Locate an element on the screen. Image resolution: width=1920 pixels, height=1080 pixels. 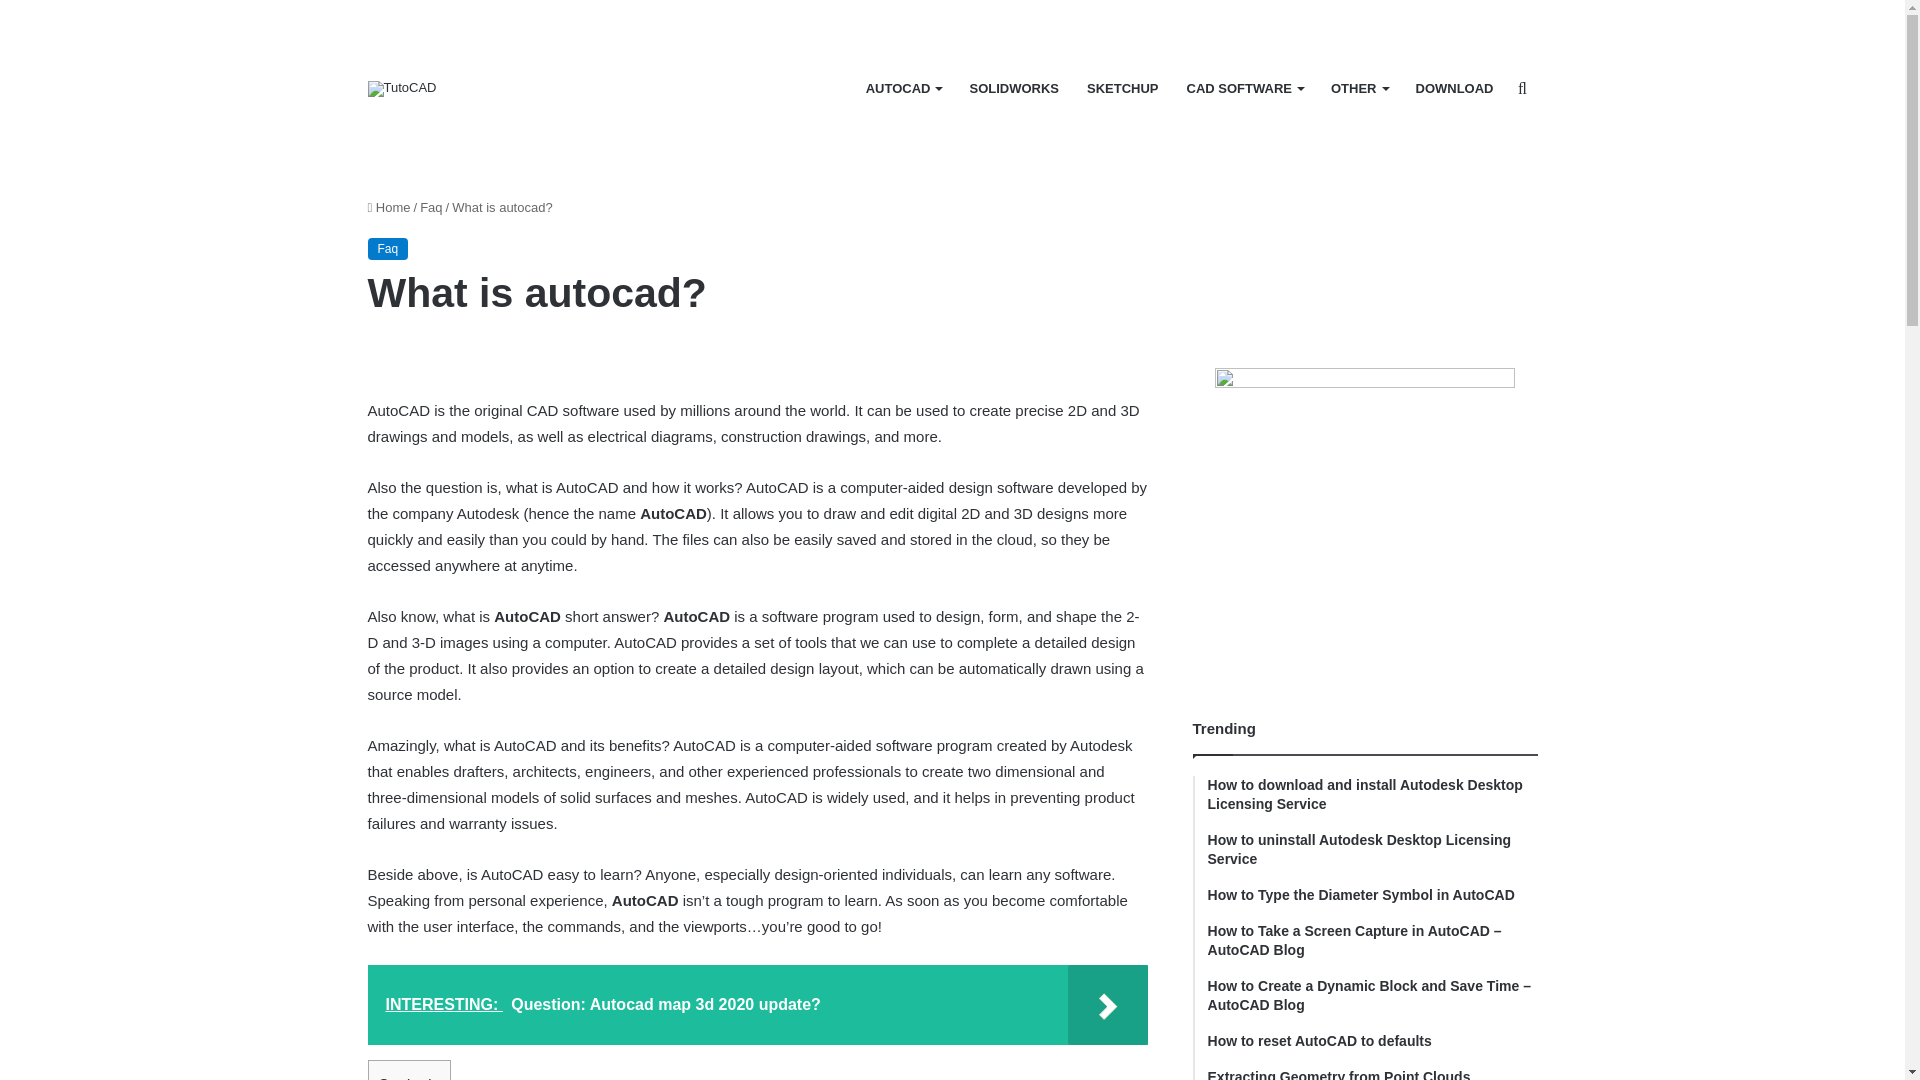
Extracting Geometry from Point Clouds is located at coordinates (1372, 1074).